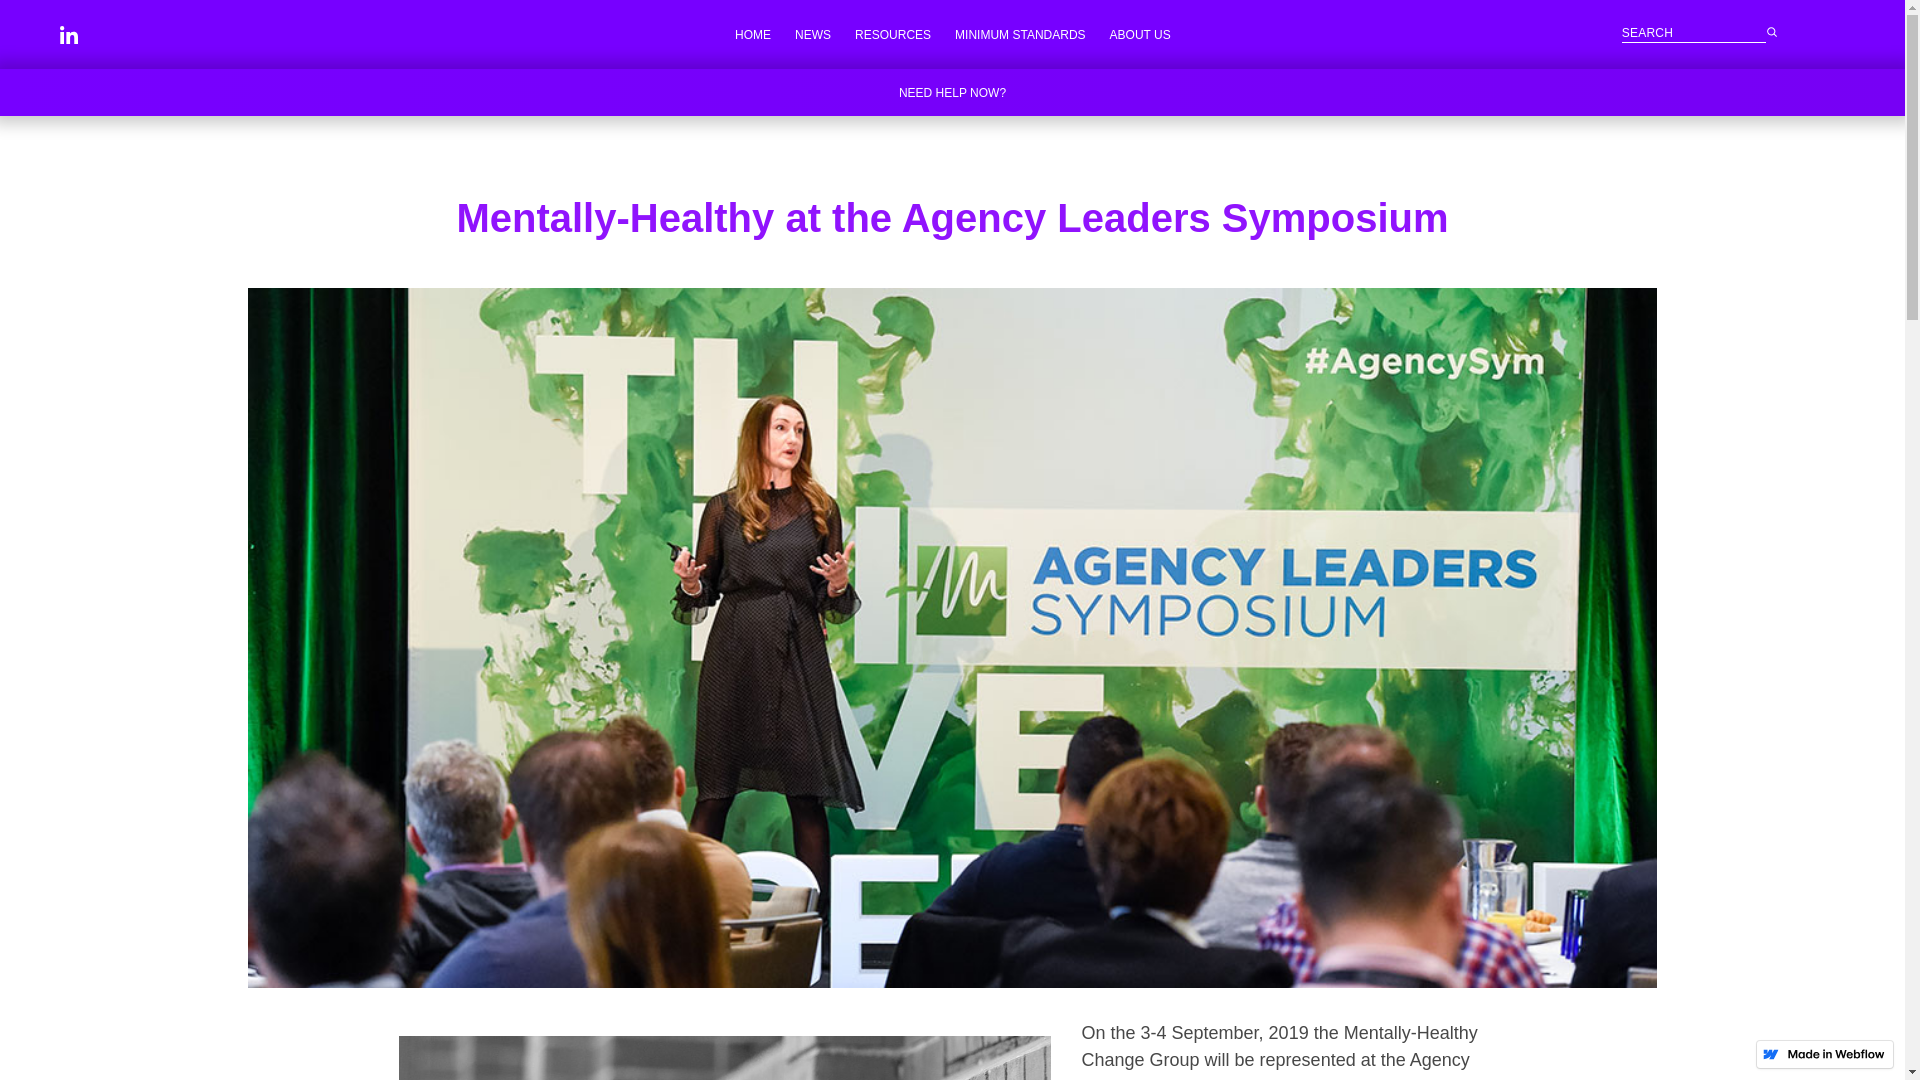  I want to click on ABOUT US, so click(1140, 34).